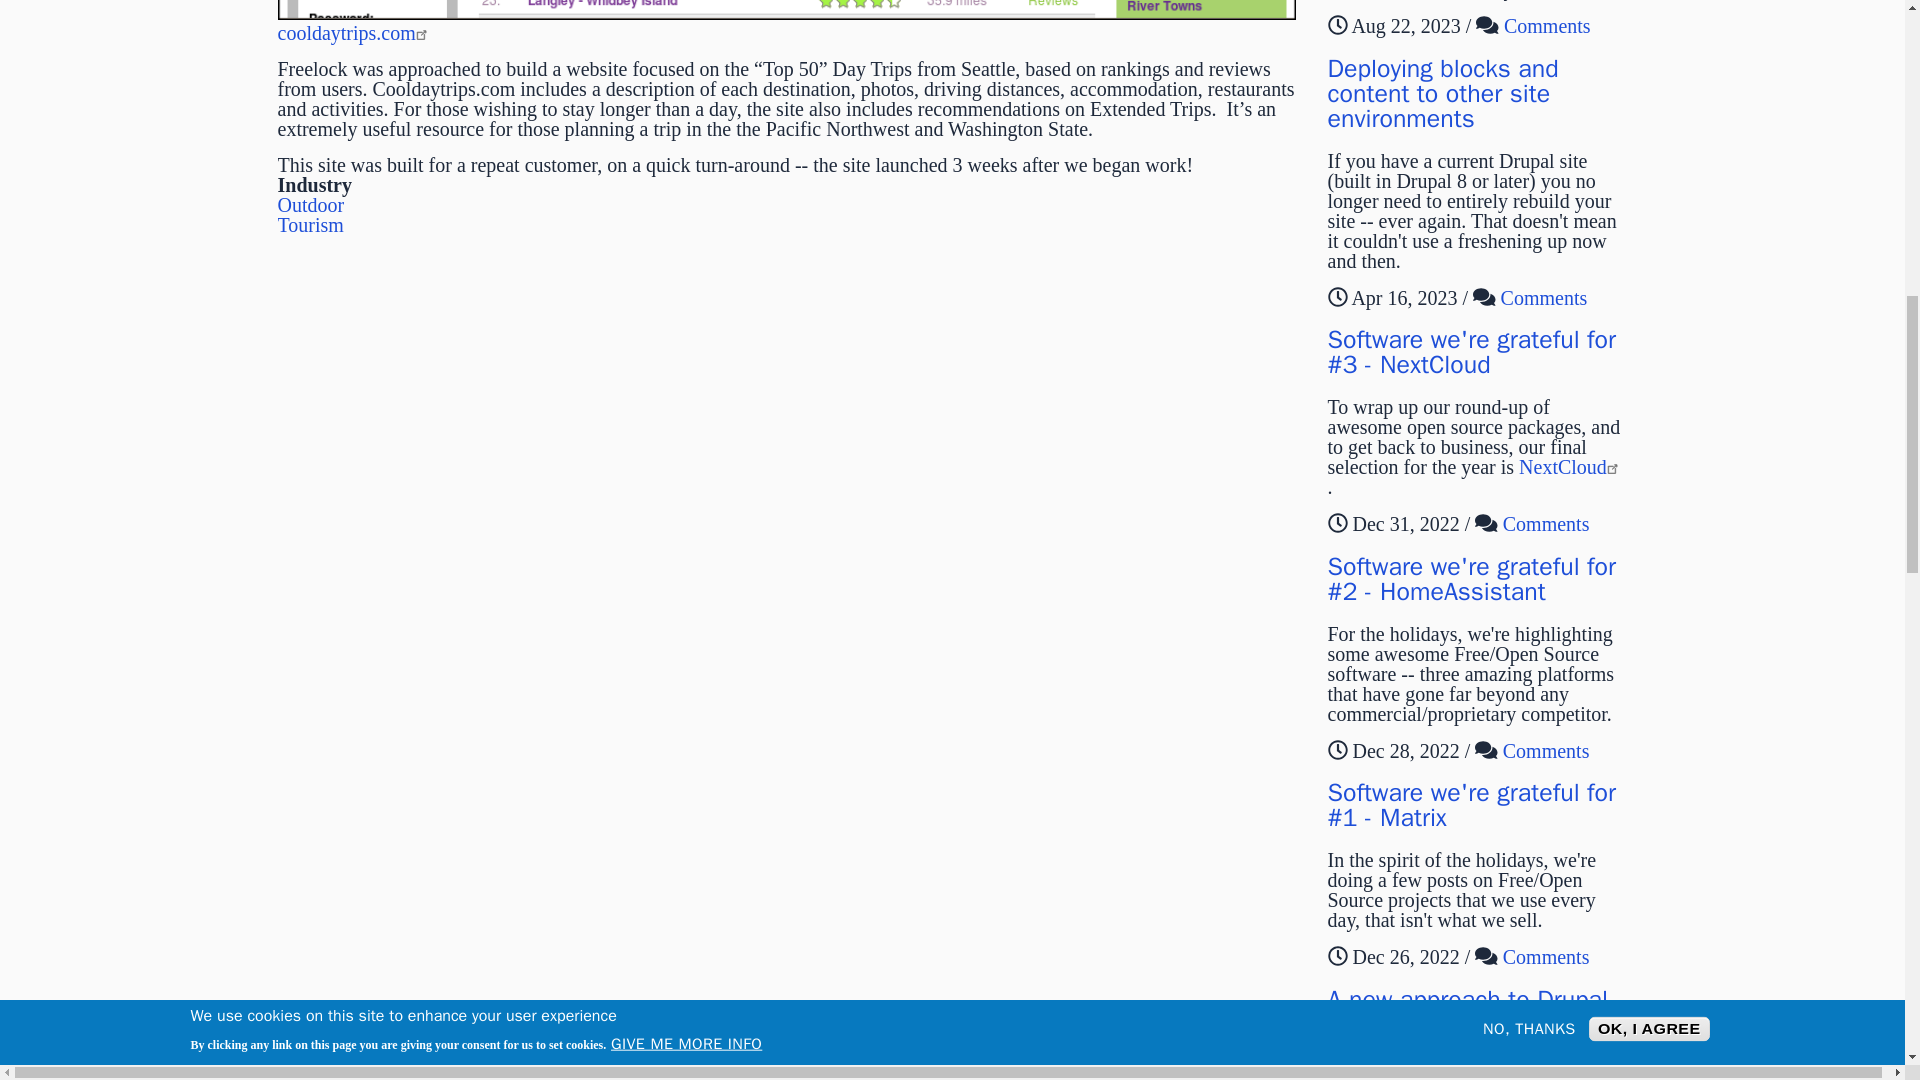 The image size is (1920, 1080). What do you see at coordinates (1405, 956) in the screenshot?
I see `Monday, December 26, 2022 - 23:31` at bounding box center [1405, 956].